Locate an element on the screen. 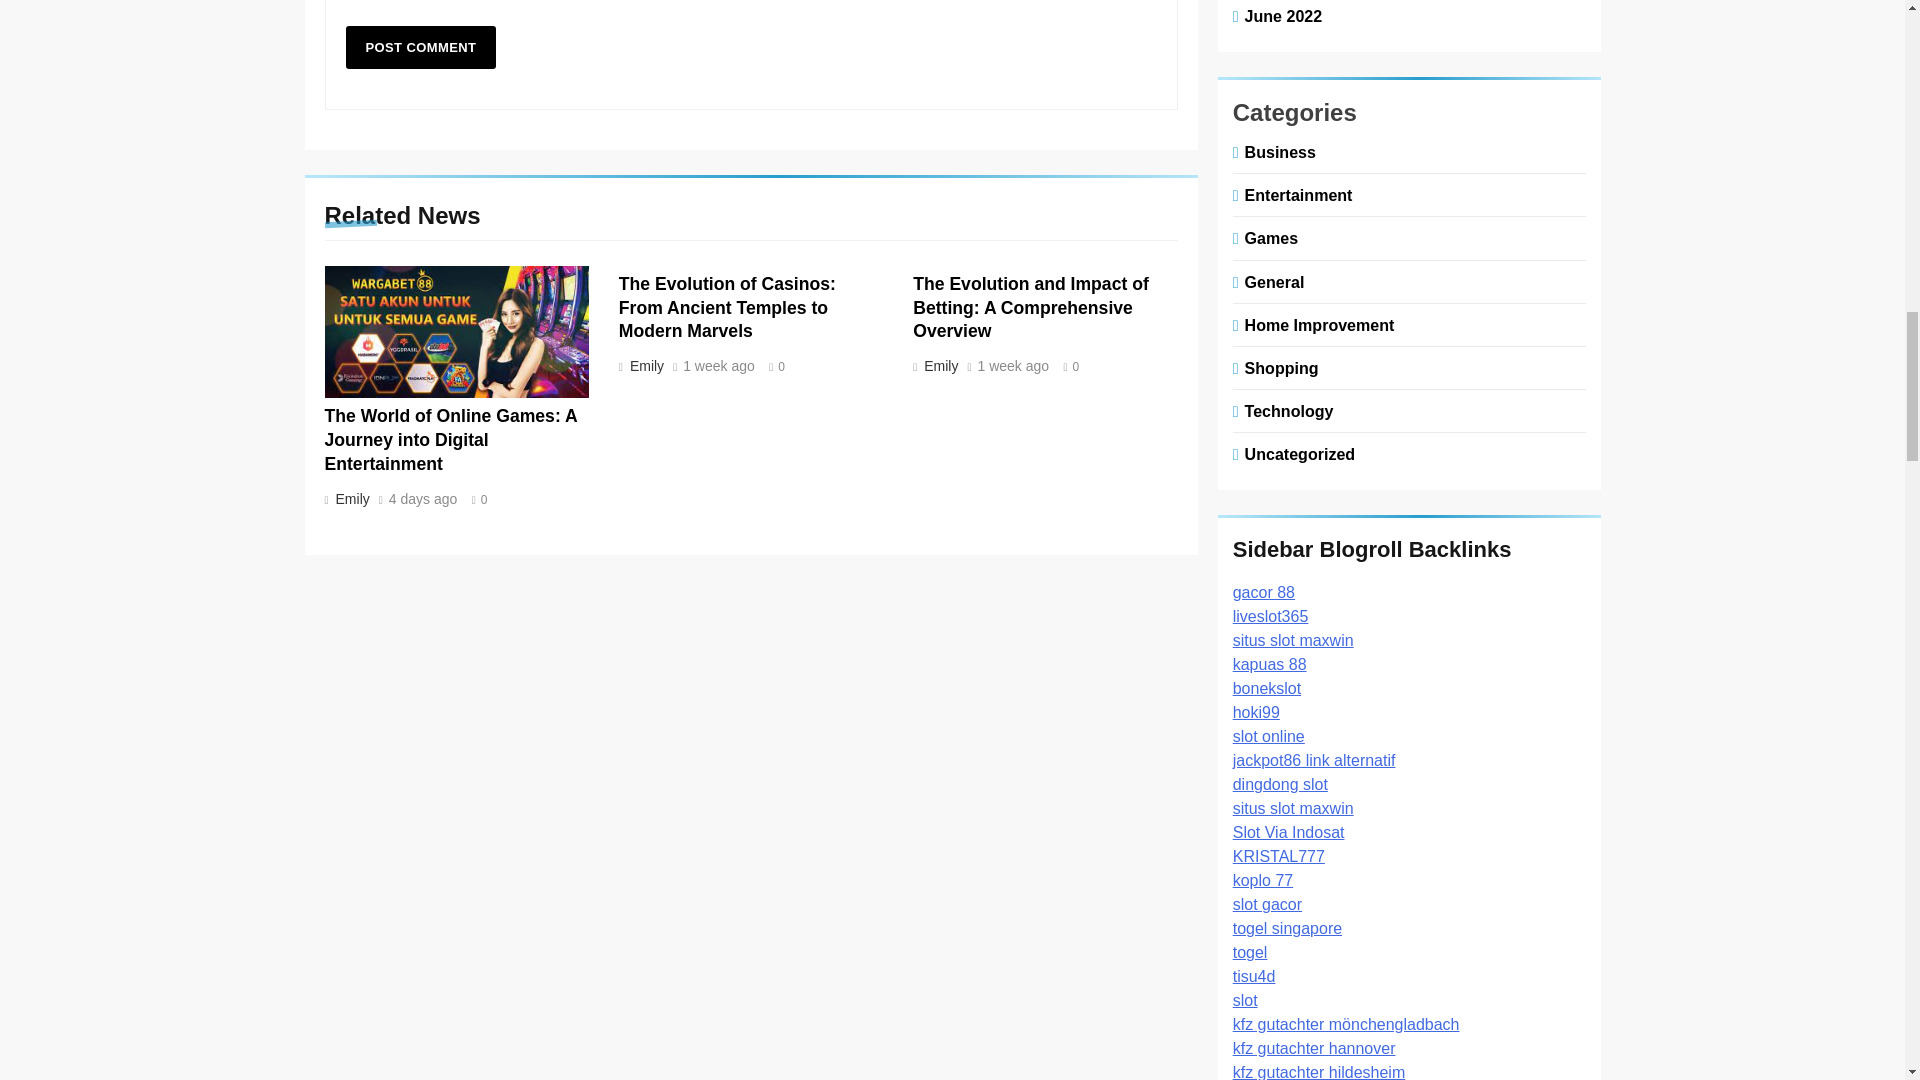  Emily is located at coordinates (350, 498).